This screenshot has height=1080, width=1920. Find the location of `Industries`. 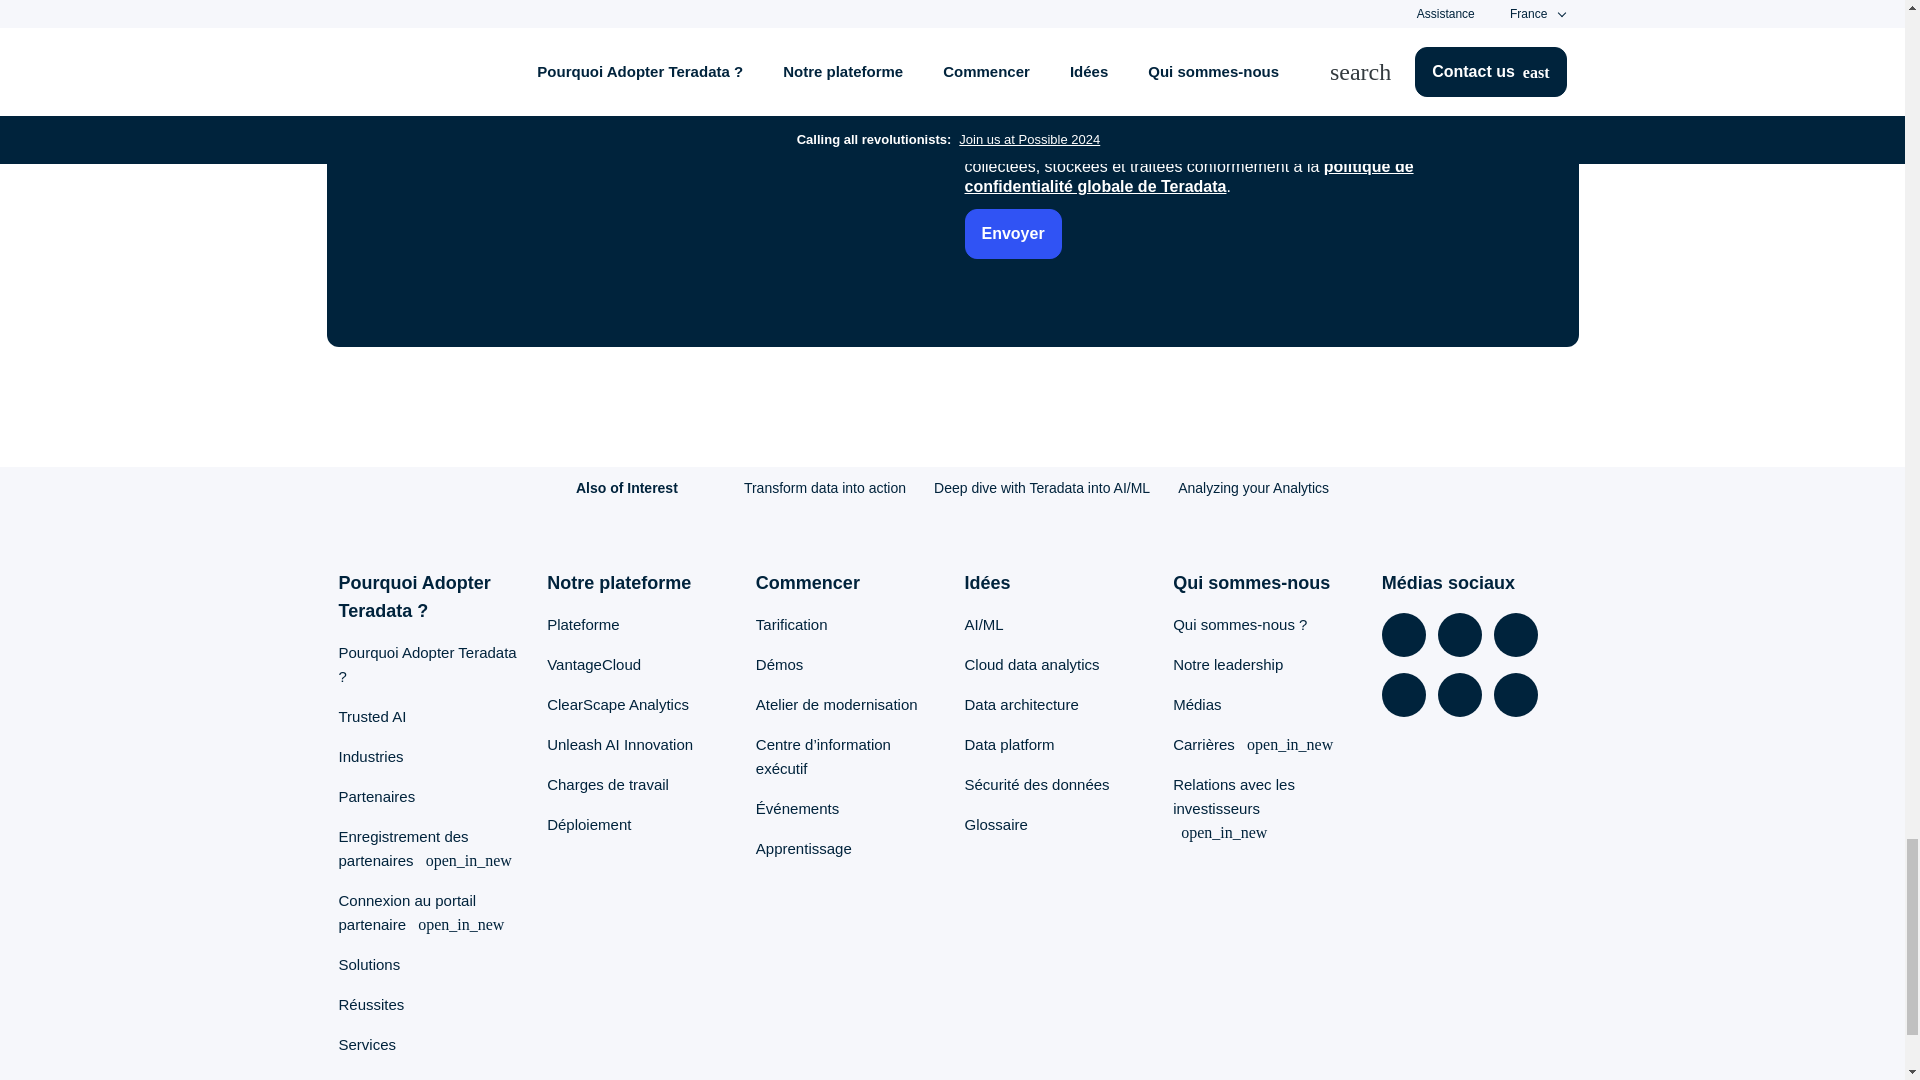

Industries is located at coordinates (370, 756).